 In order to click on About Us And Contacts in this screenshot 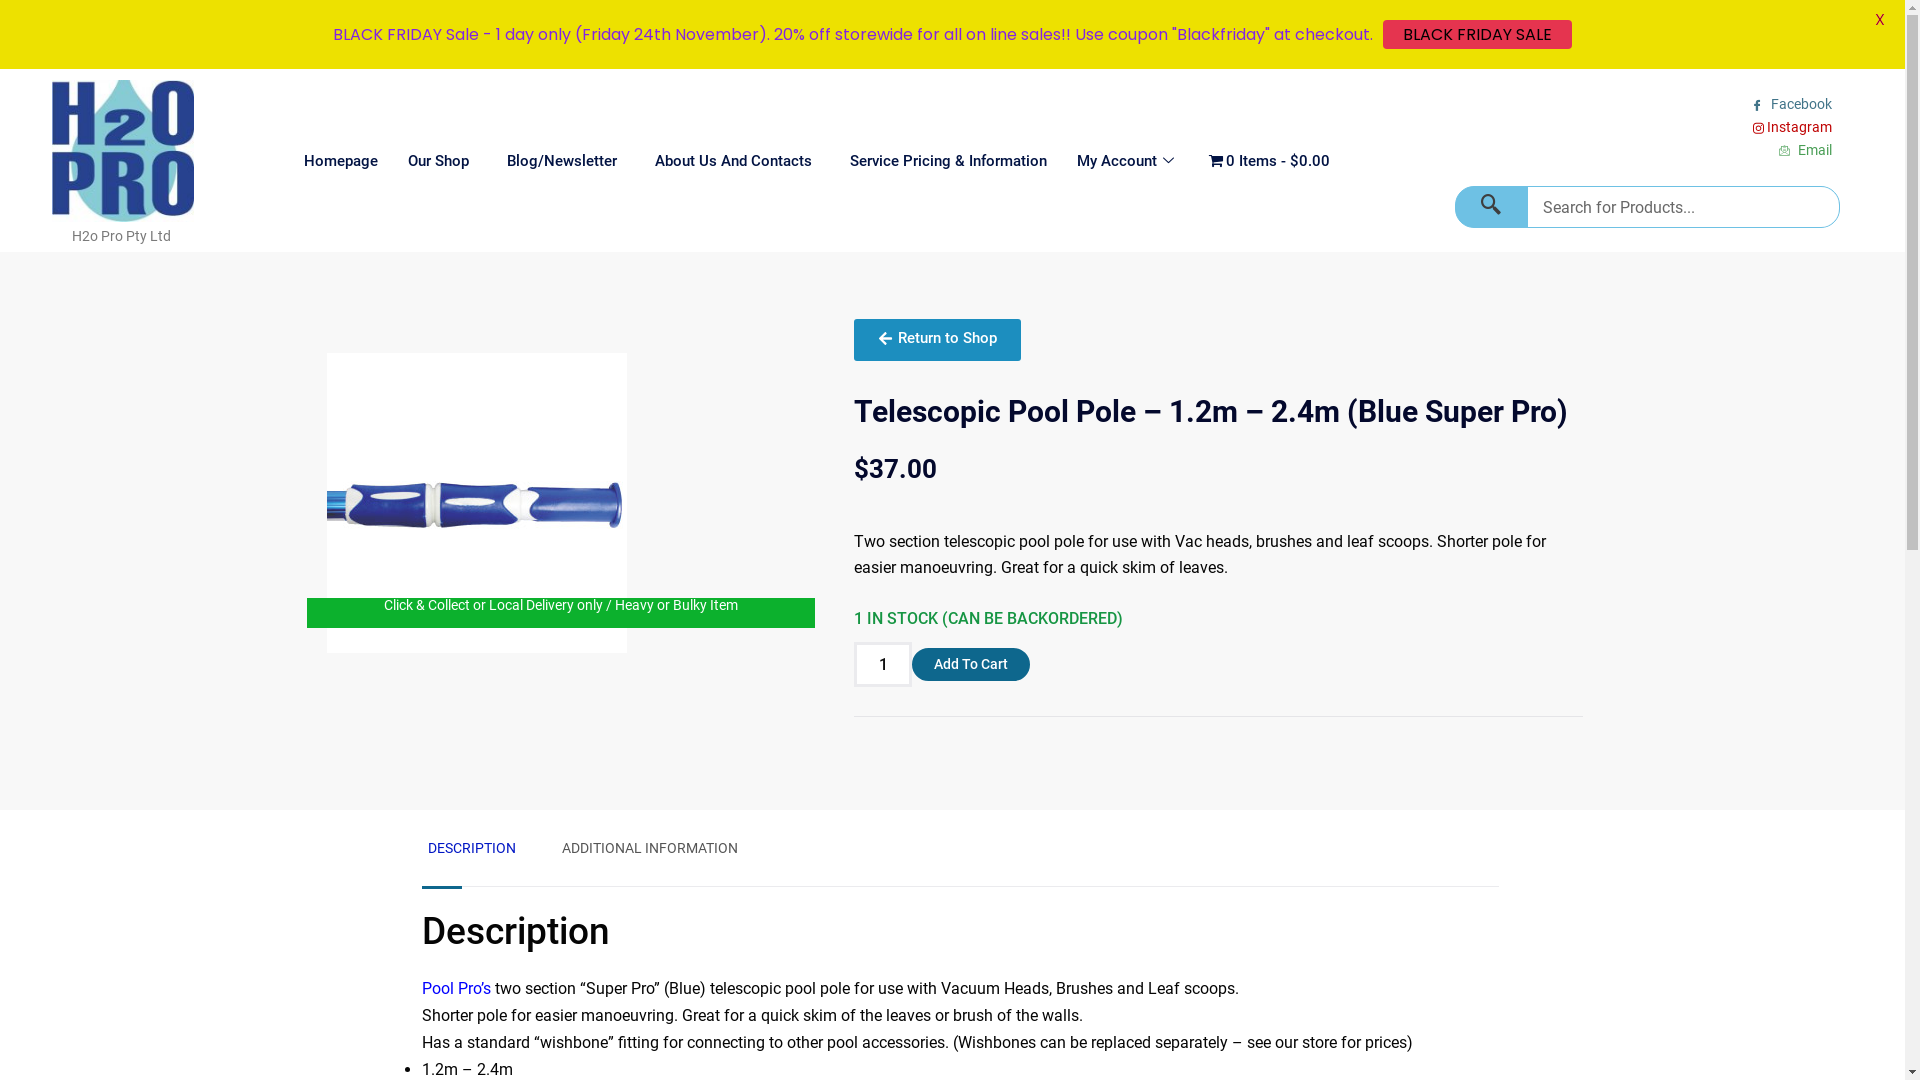, I will do `click(728, 161)`.